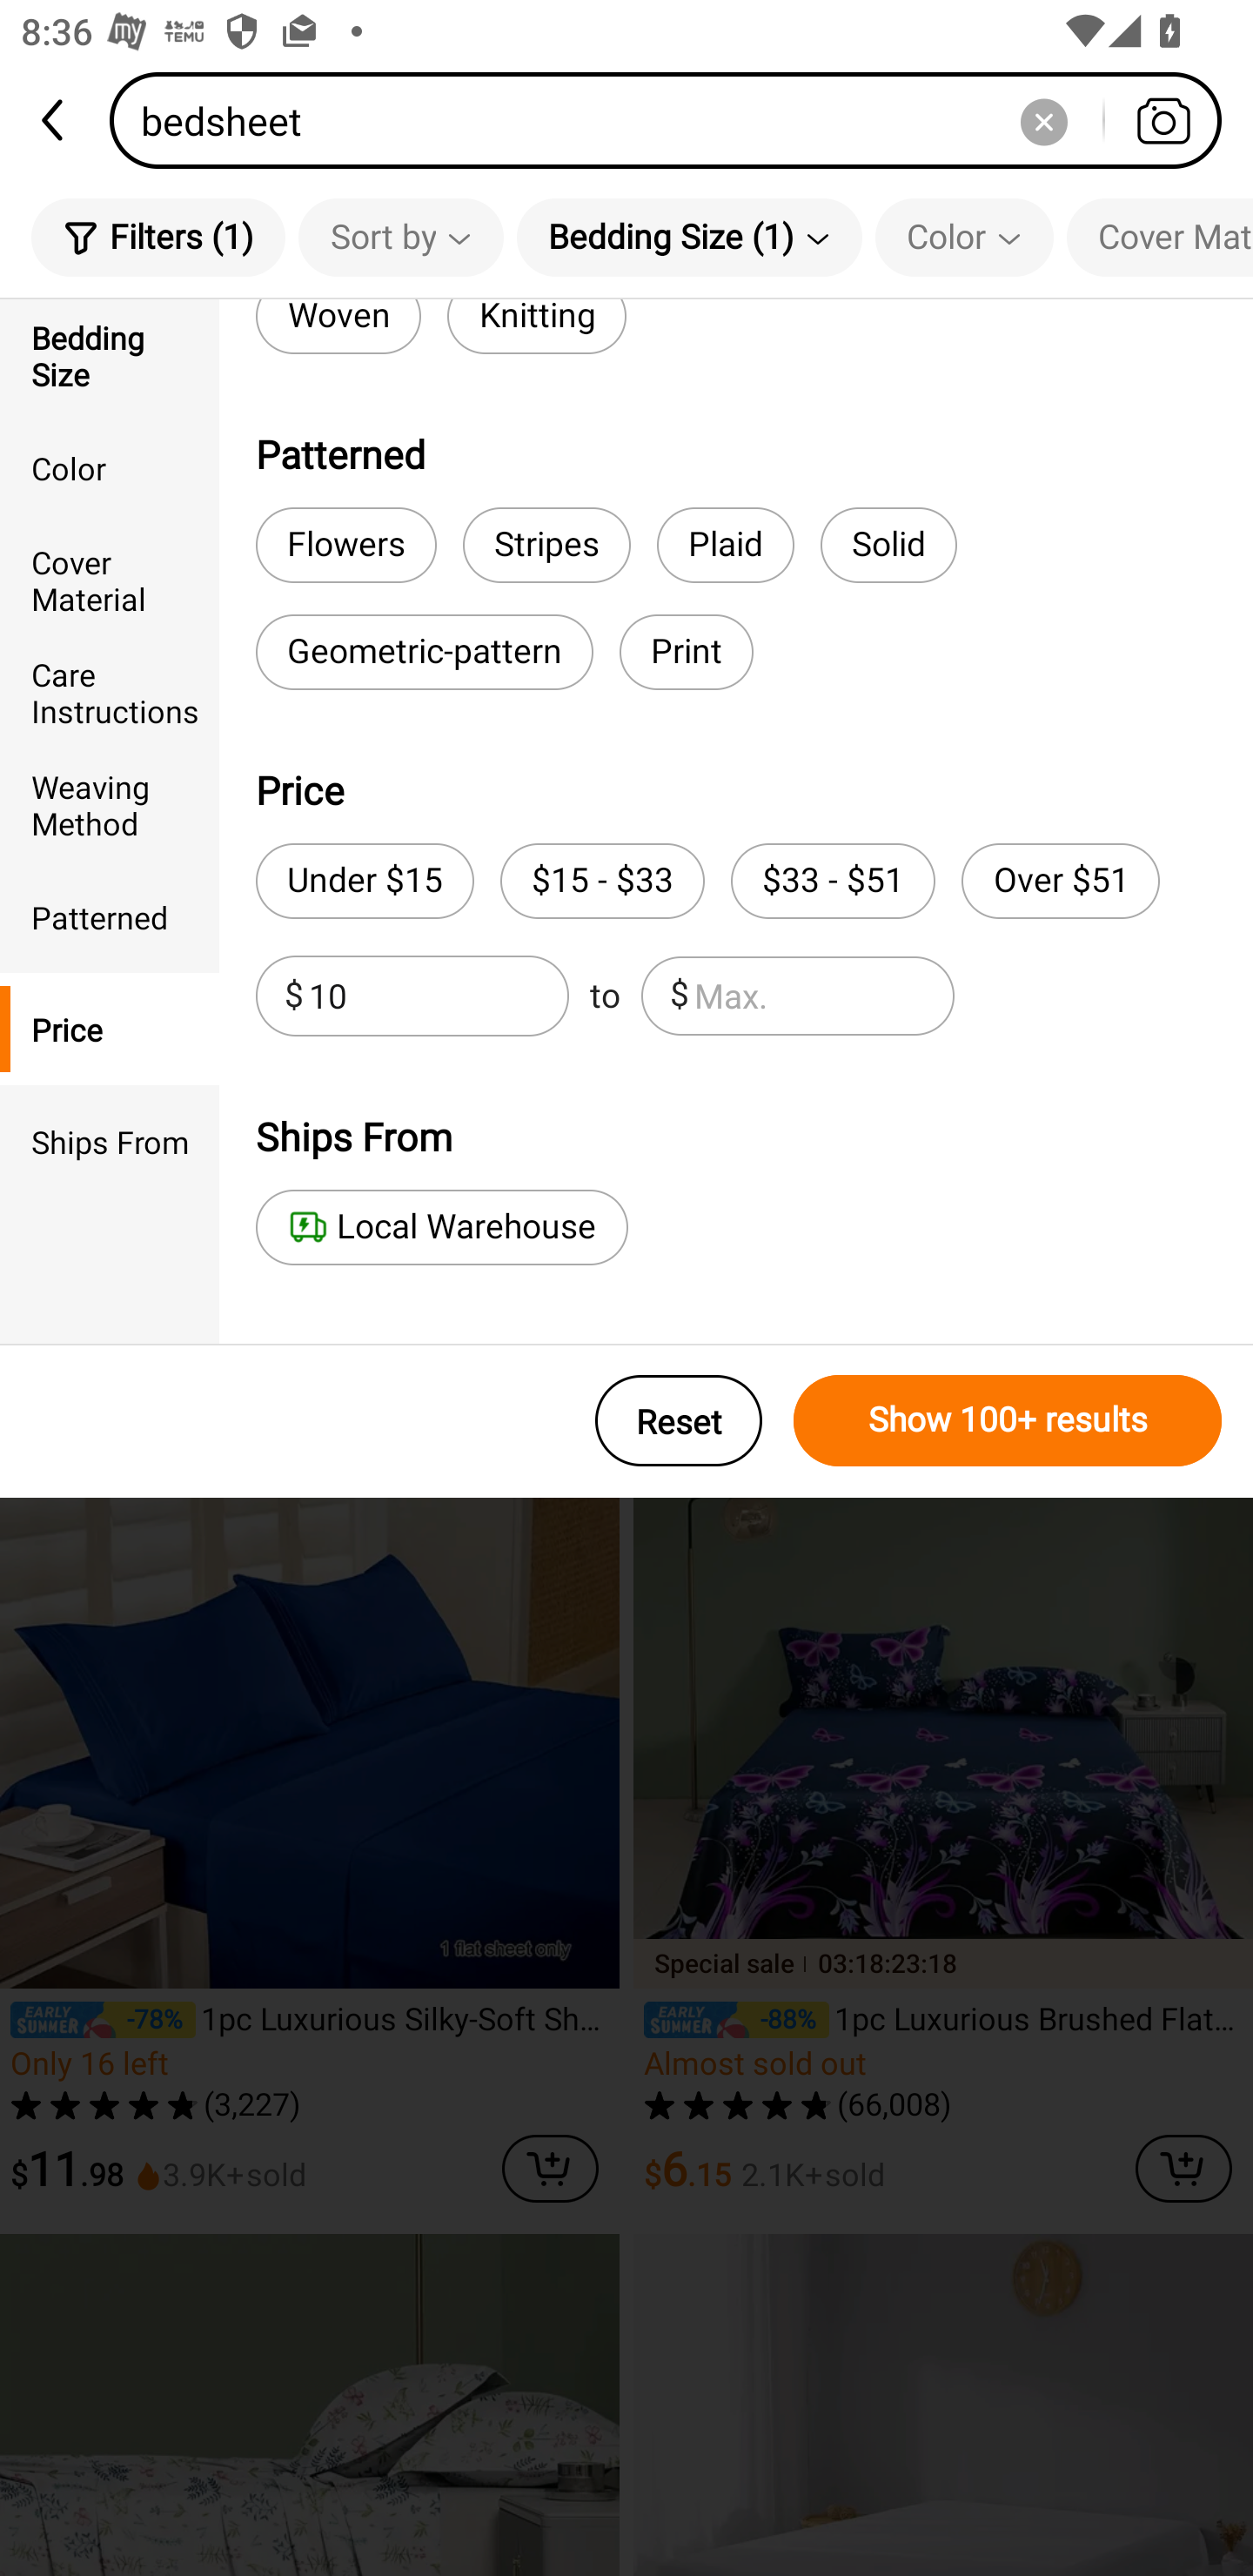 The image size is (1253, 2576). I want to click on Color, so click(964, 237).